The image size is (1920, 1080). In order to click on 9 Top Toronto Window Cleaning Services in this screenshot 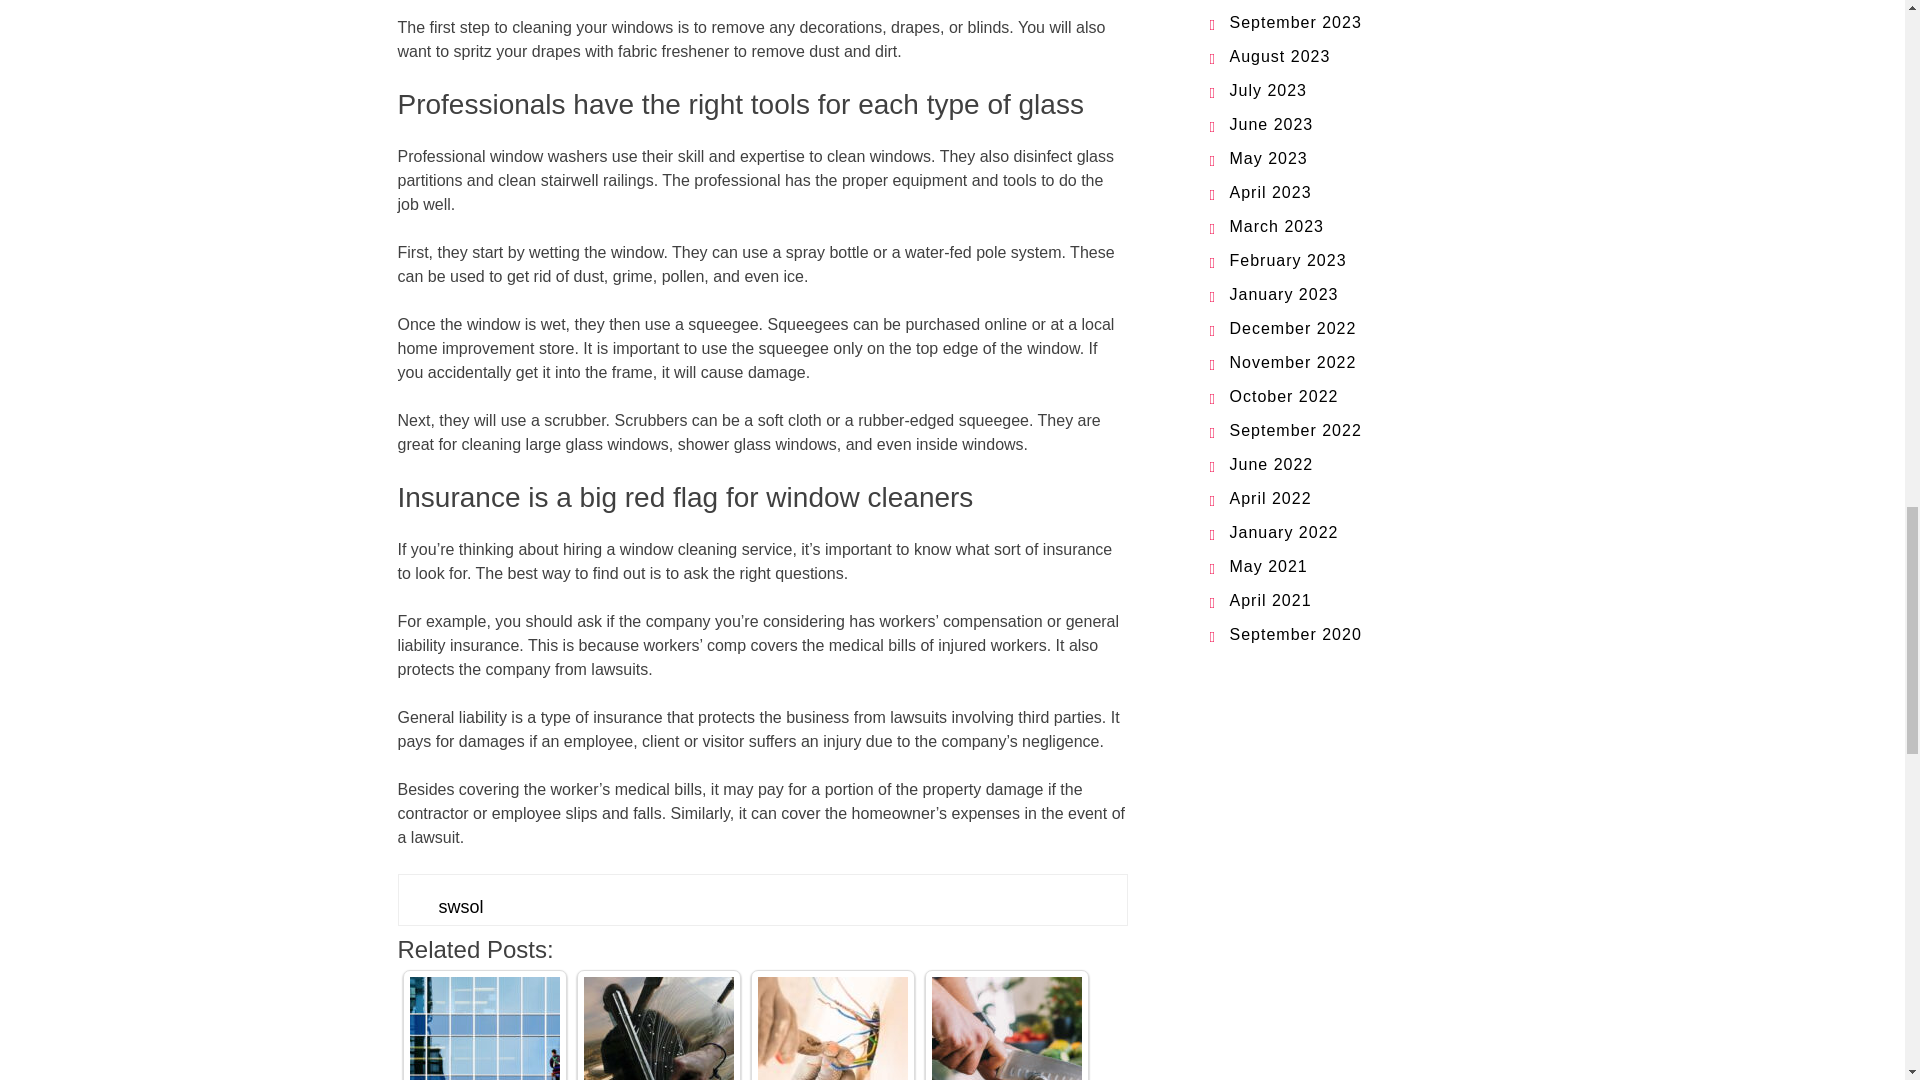, I will do `click(658, 1028)`.